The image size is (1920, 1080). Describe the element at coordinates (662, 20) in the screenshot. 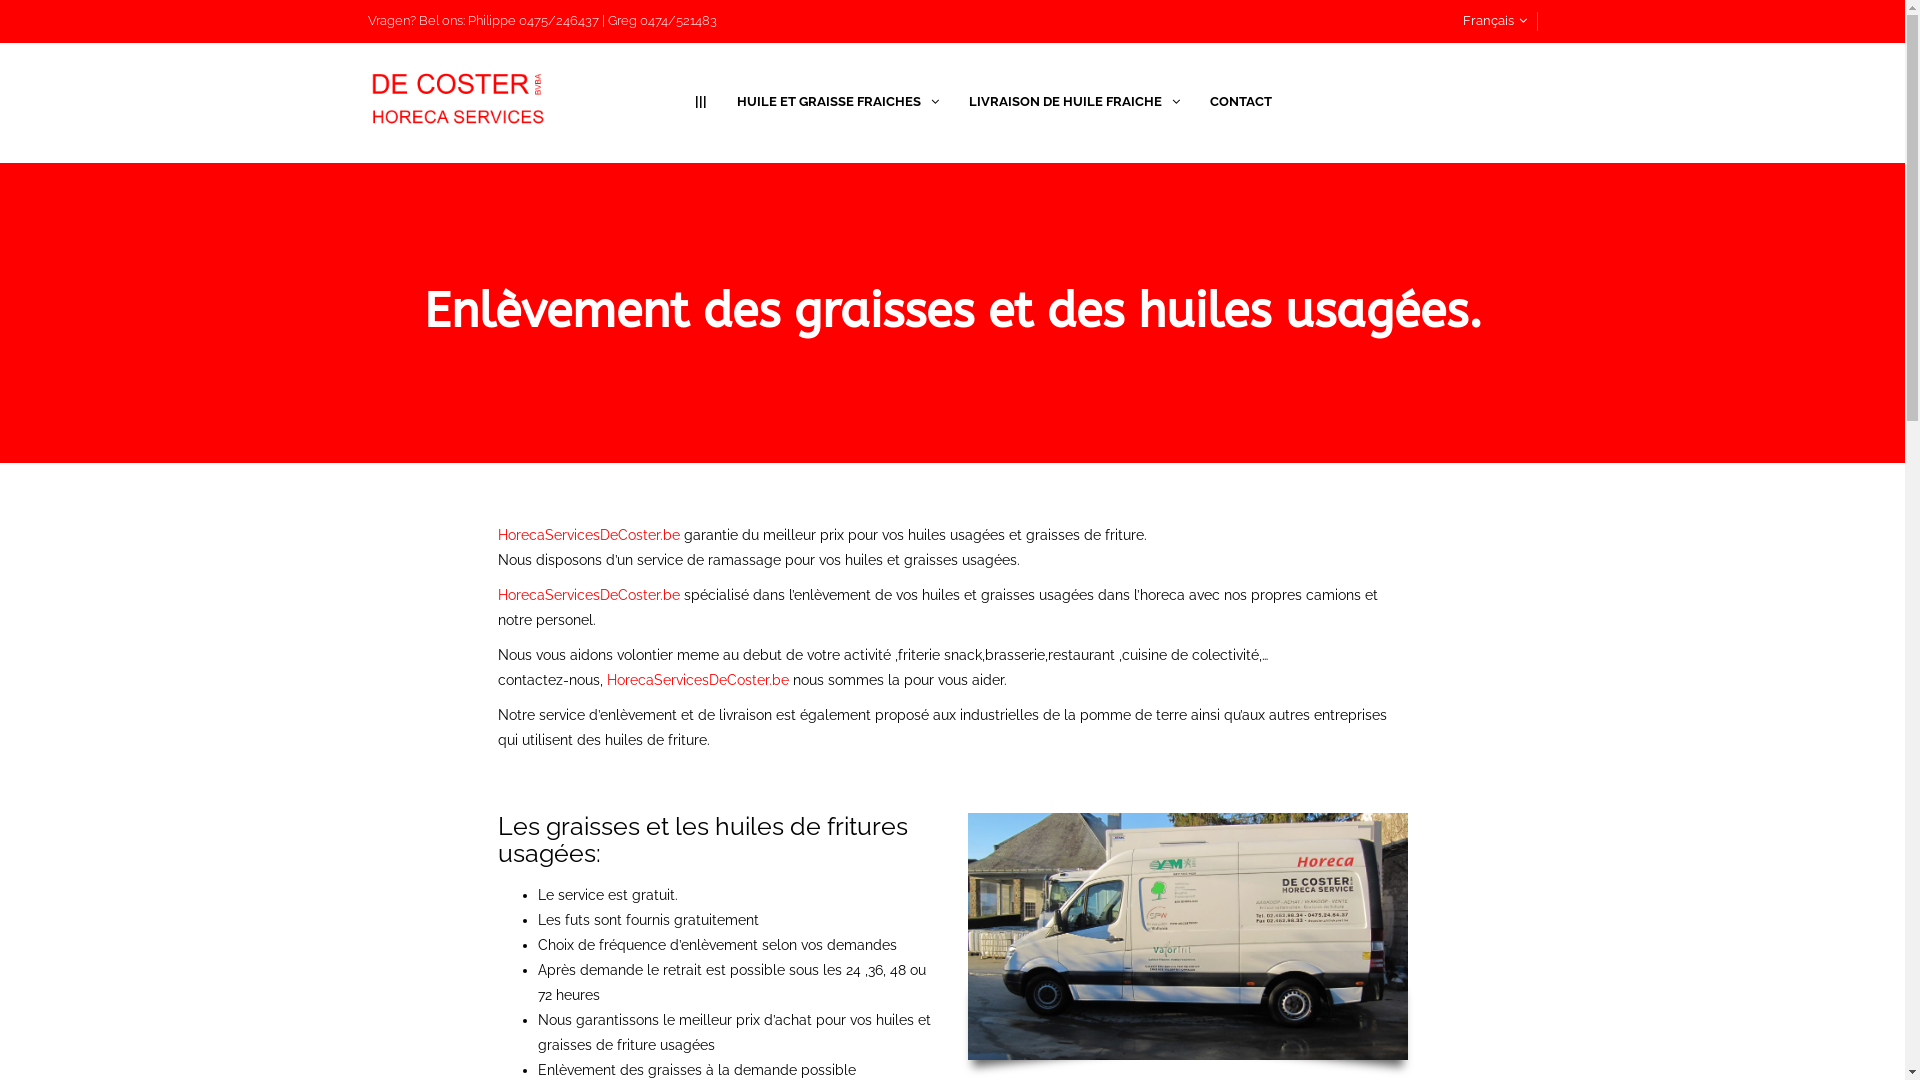

I see `Greg 0474/521483` at that location.